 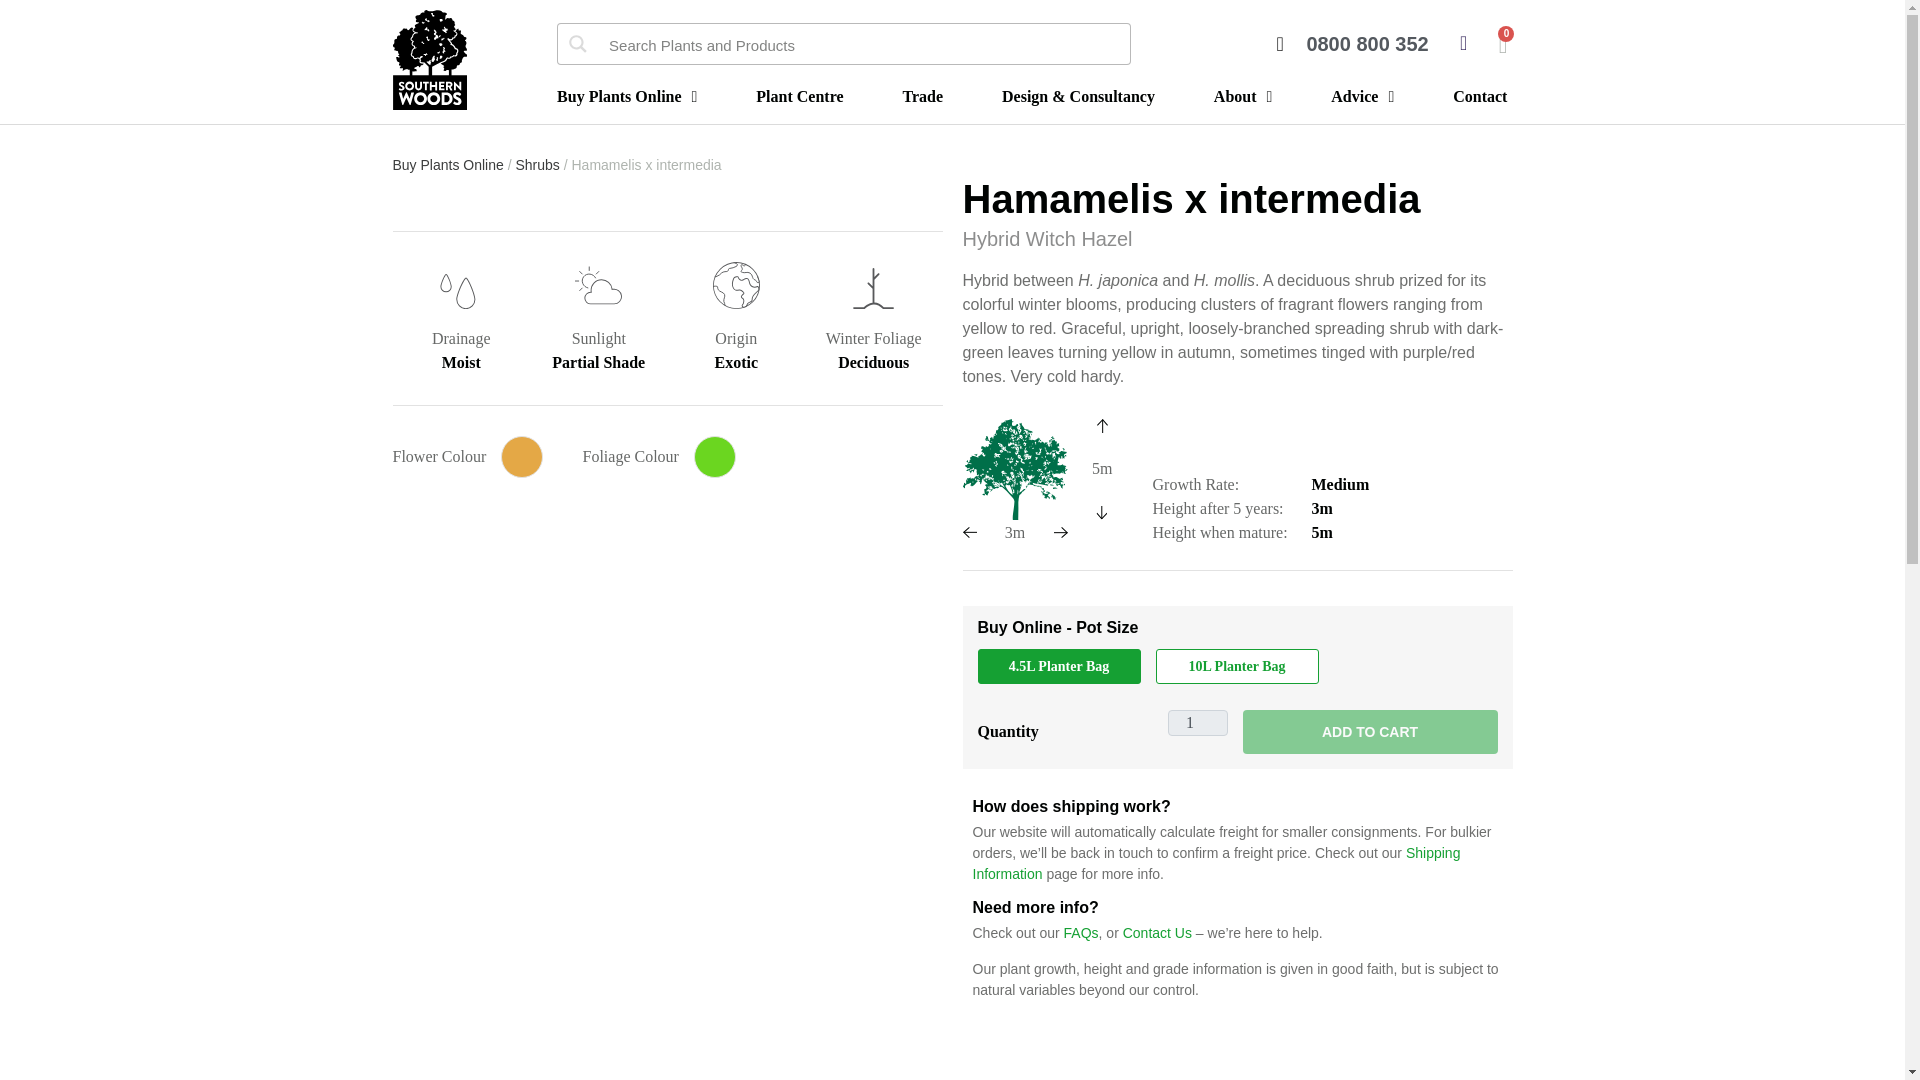 What do you see at coordinates (1352, 44) in the screenshot?
I see `0800 800 352` at bounding box center [1352, 44].